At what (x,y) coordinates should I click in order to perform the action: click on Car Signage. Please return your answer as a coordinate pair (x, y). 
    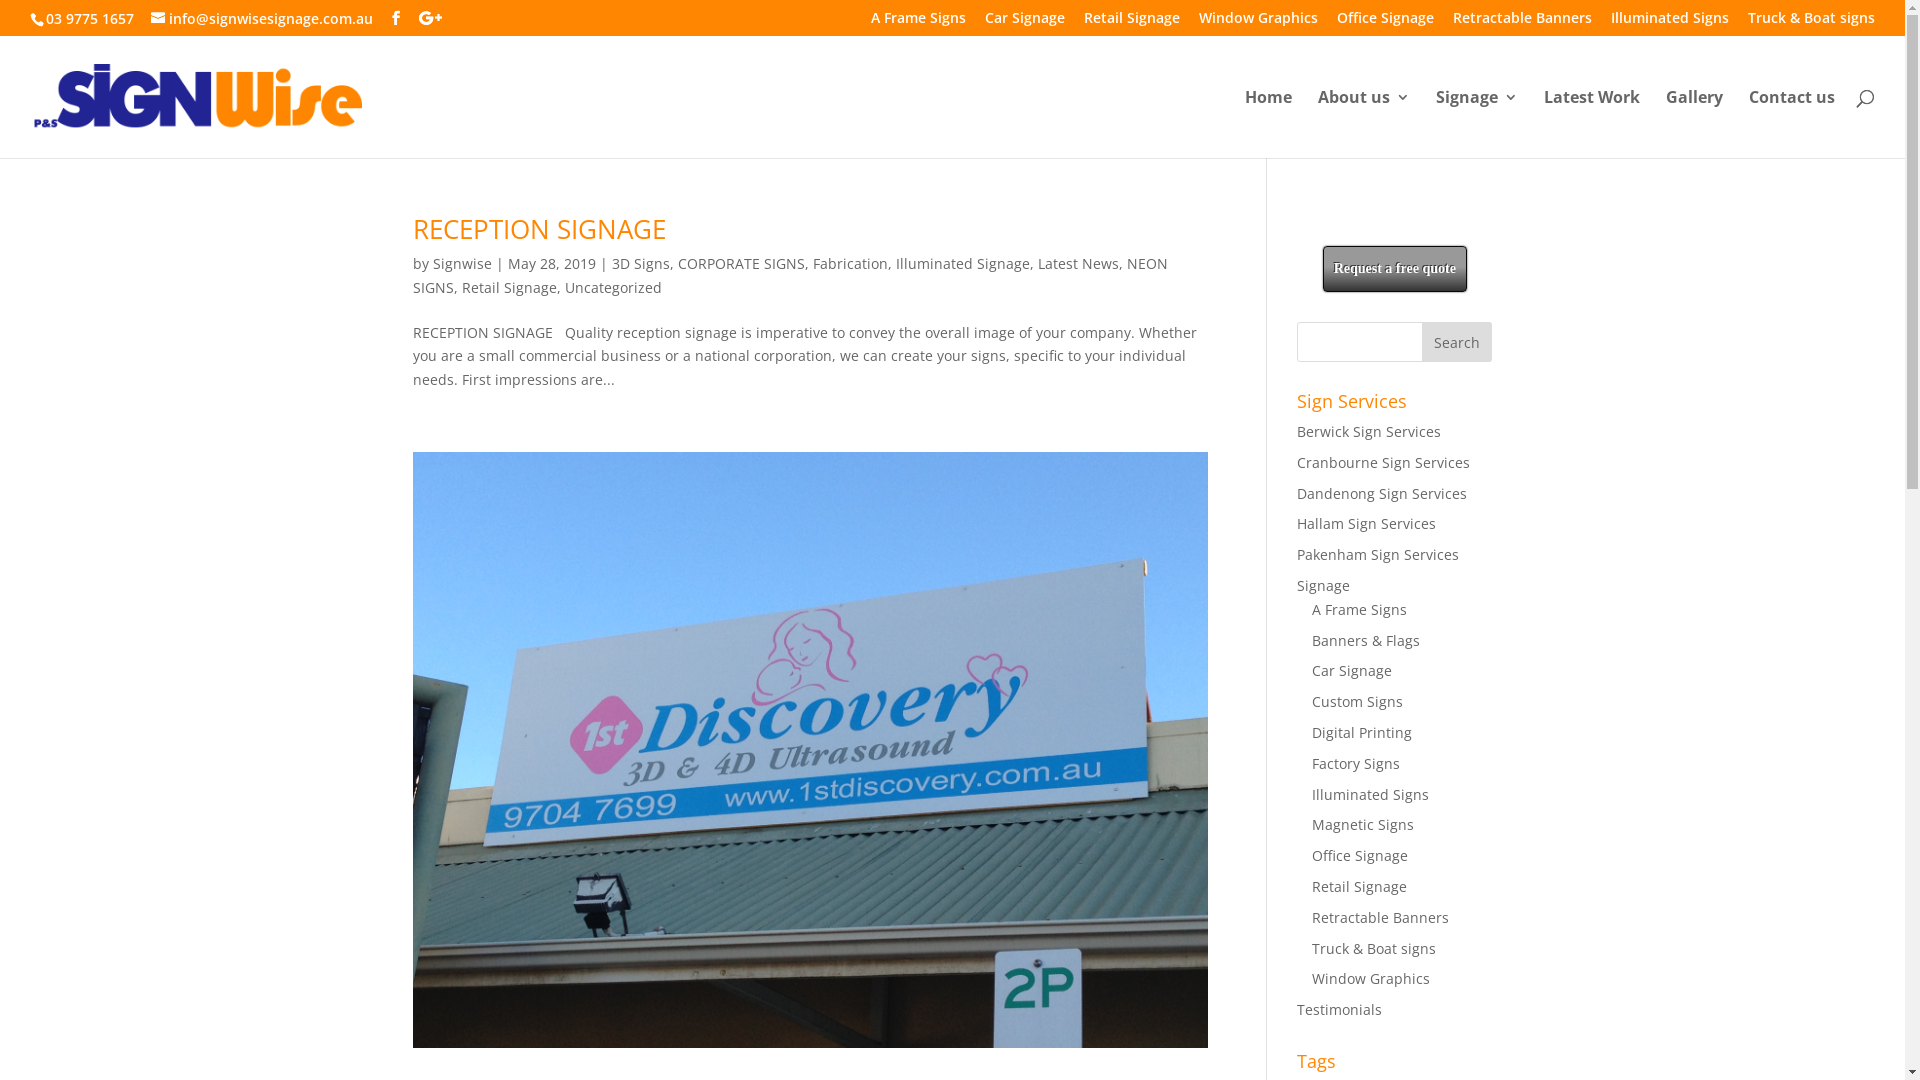
    Looking at the image, I should click on (1352, 670).